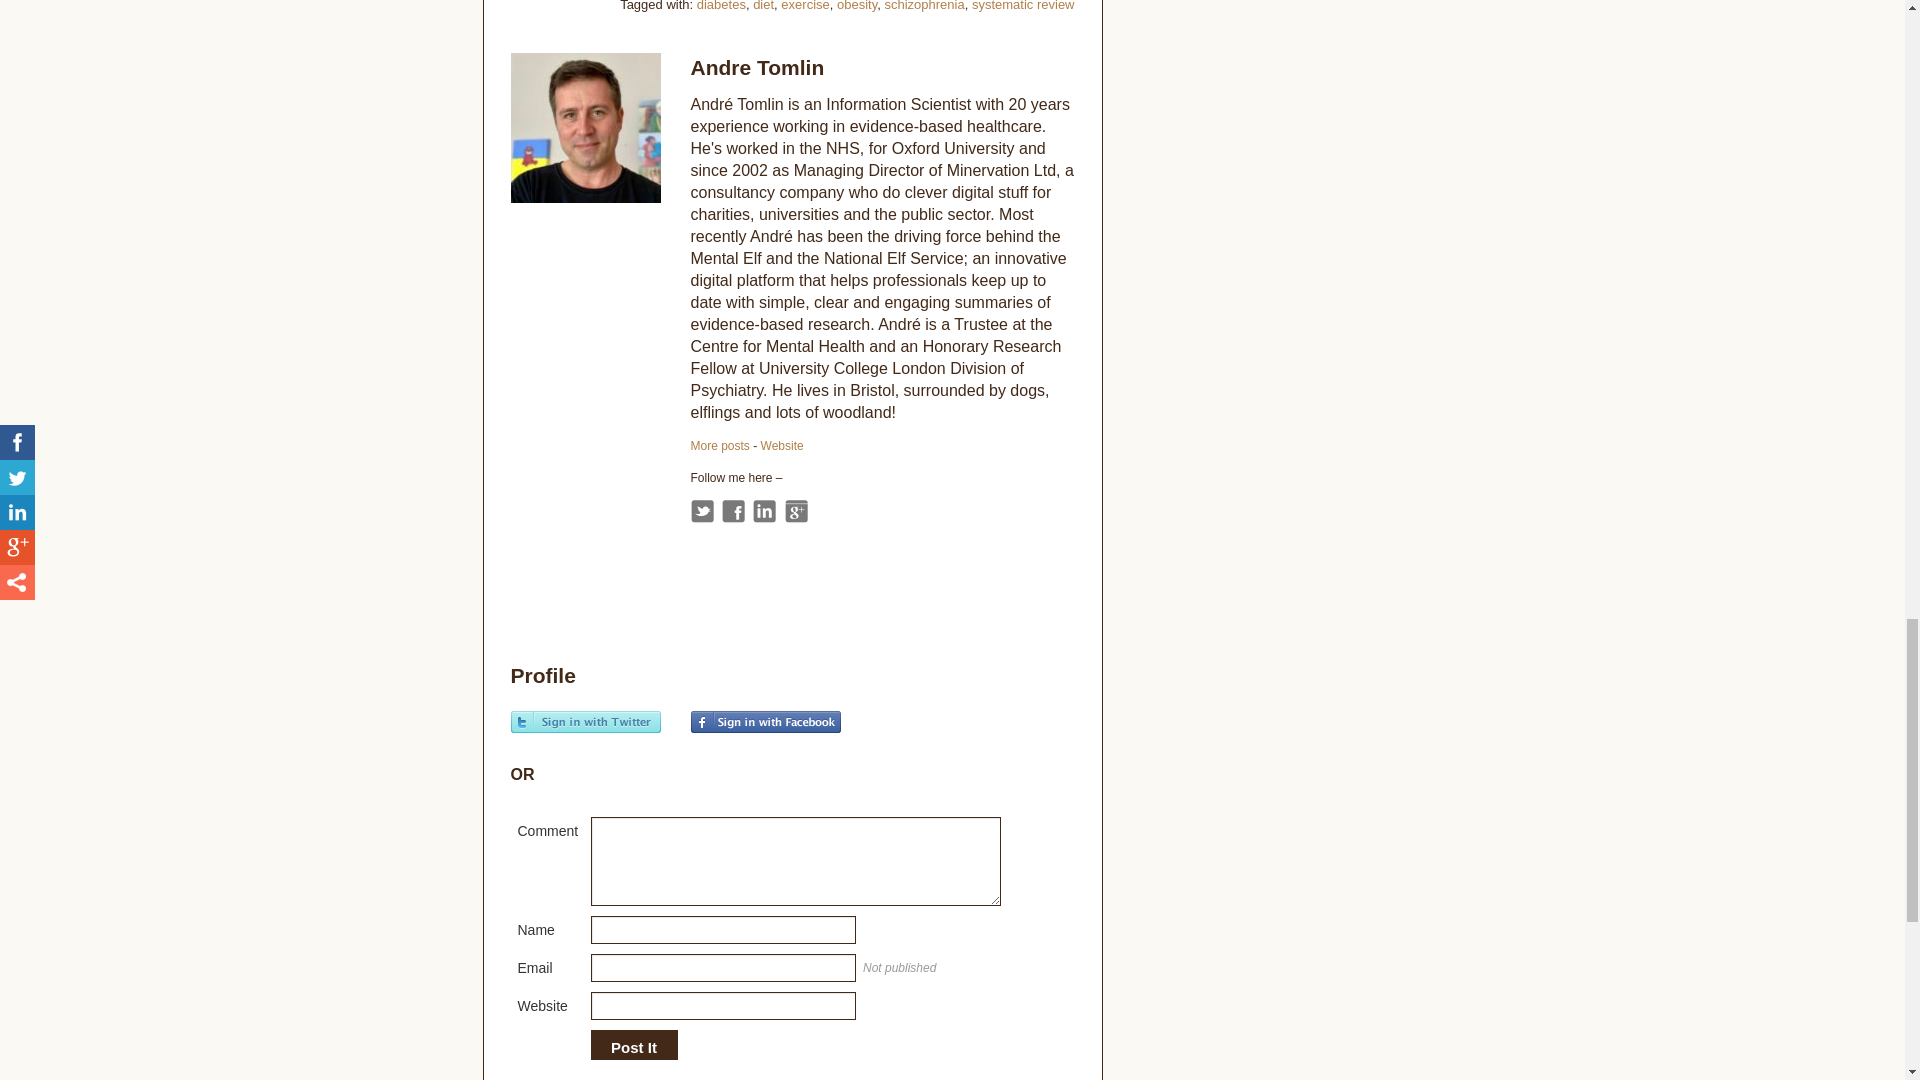  What do you see at coordinates (633, 1048) in the screenshot?
I see `Post It` at bounding box center [633, 1048].